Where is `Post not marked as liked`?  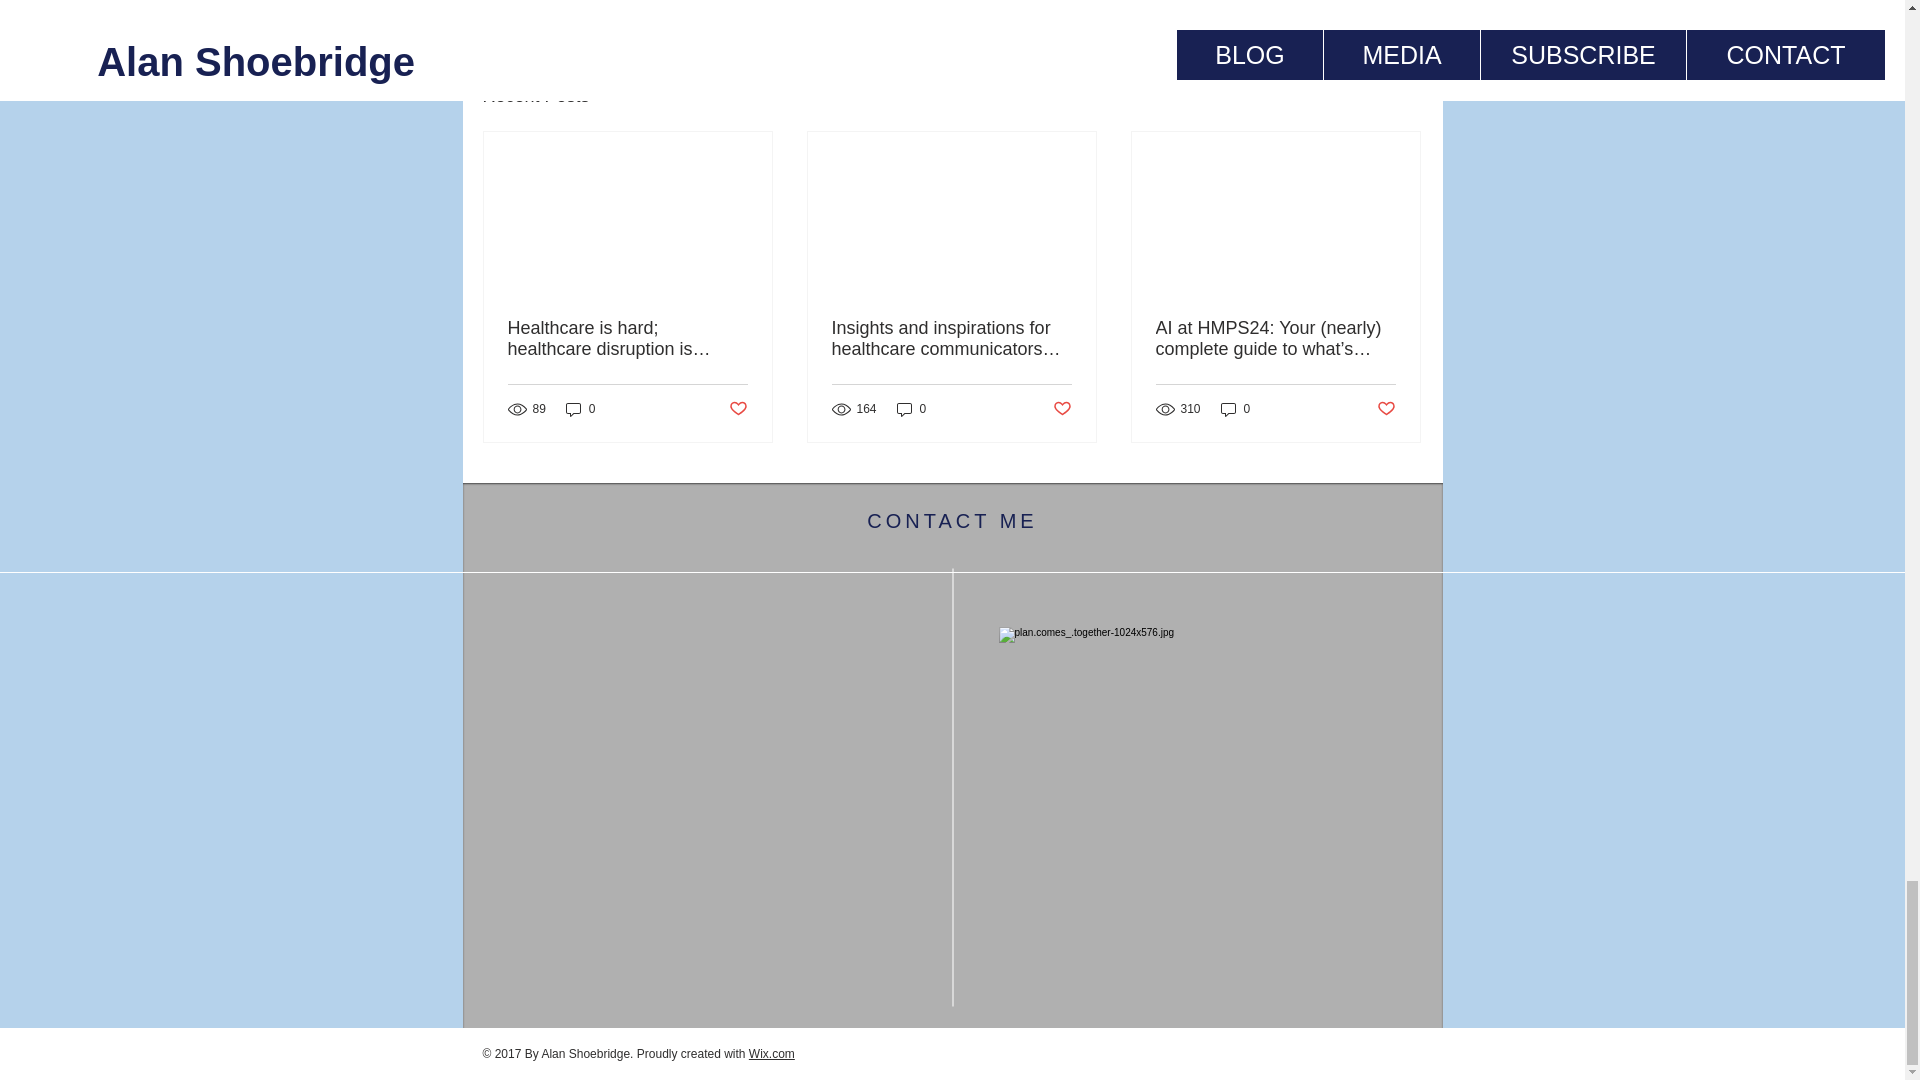
Post not marked as liked is located at coordinates (1386, 408).